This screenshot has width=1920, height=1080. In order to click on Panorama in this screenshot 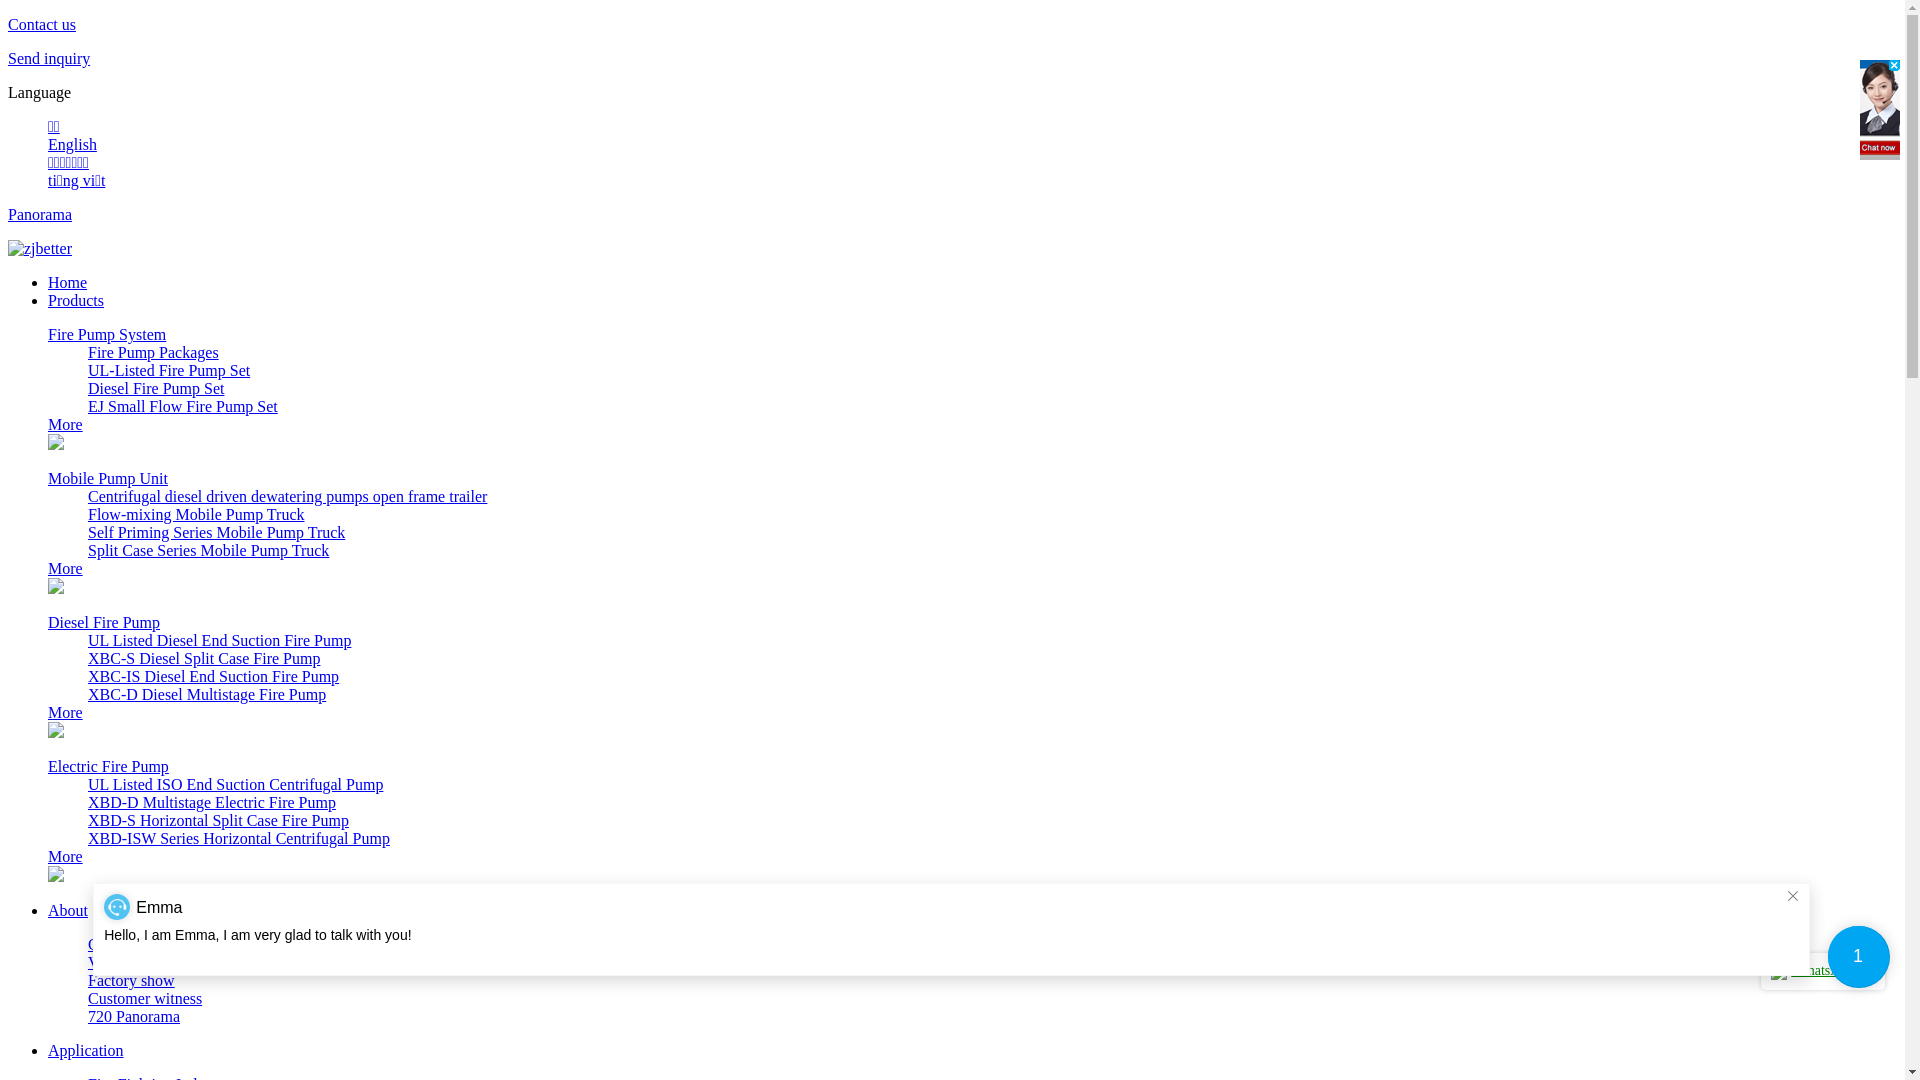, I will do `click(952, 214)`.